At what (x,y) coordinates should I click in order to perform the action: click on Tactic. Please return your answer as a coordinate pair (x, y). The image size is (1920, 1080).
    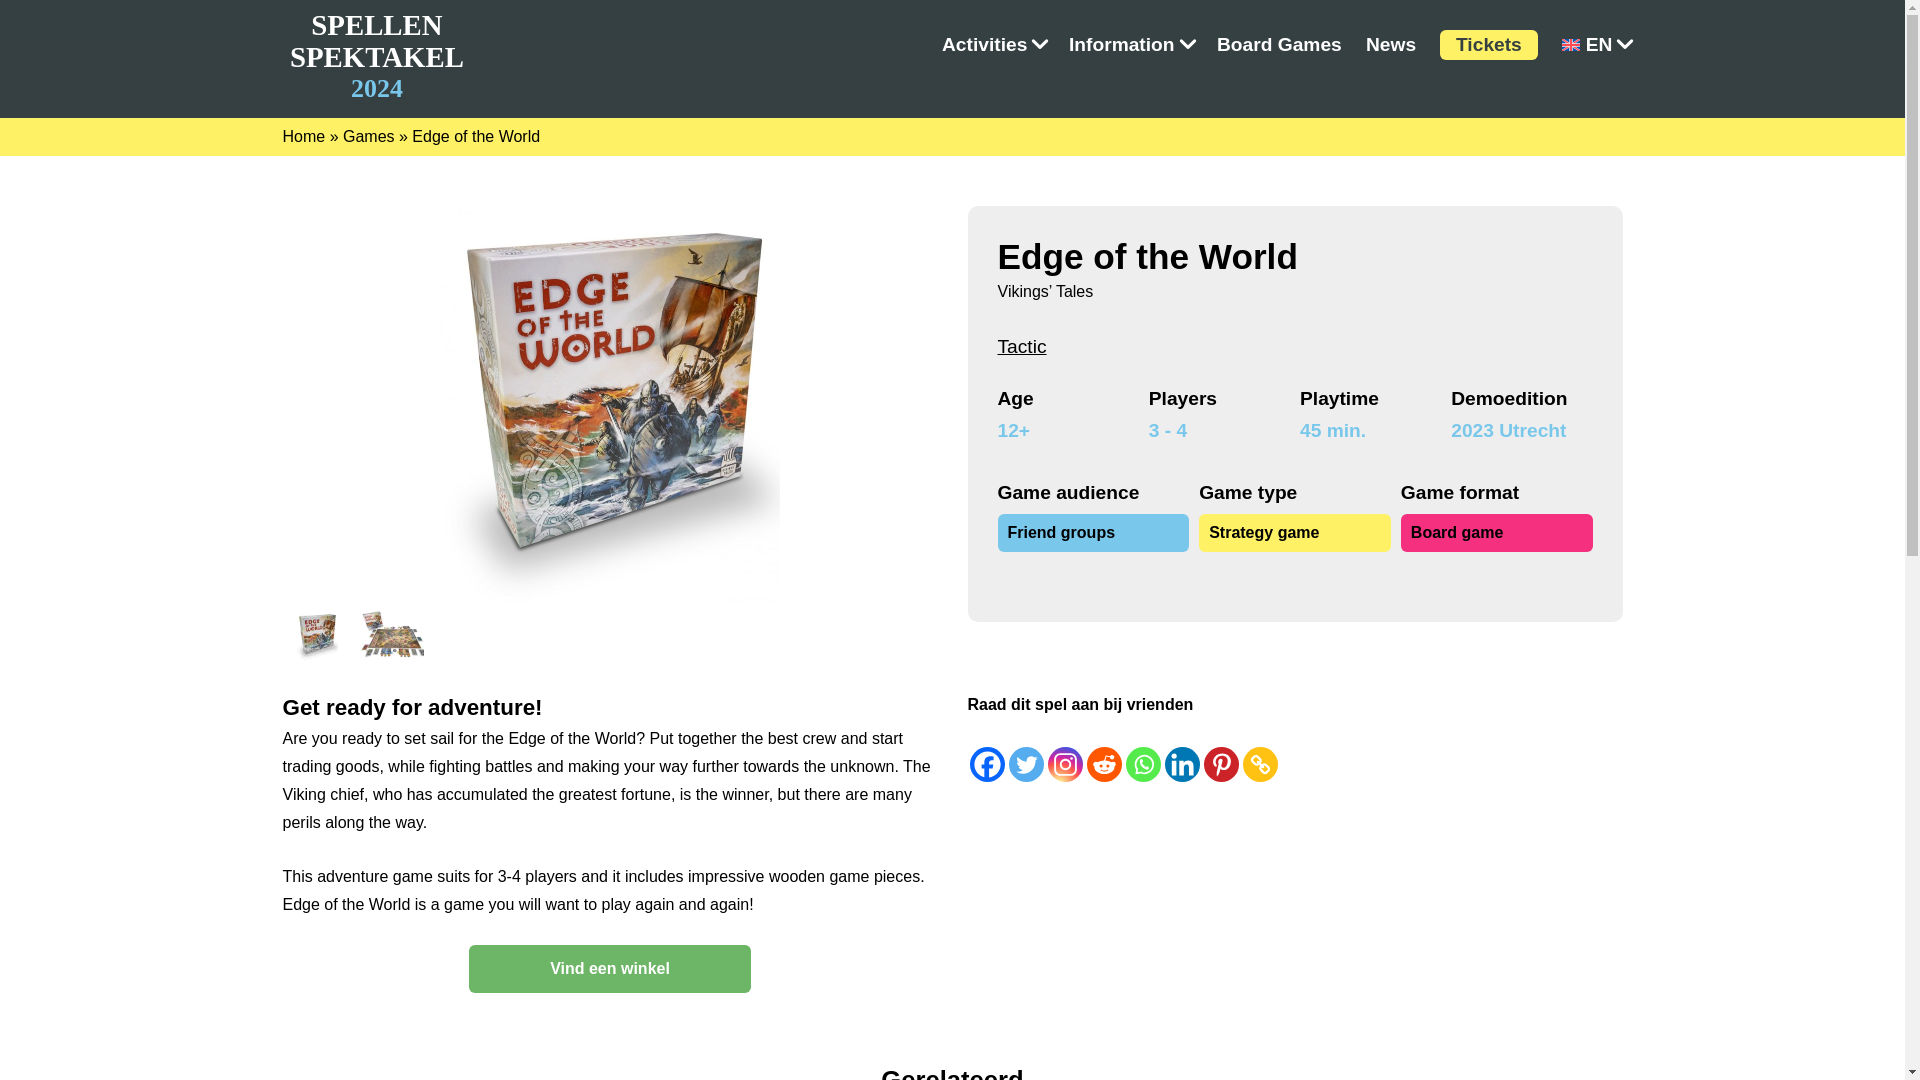
    Looking at the image, I should click on (1497, 532).